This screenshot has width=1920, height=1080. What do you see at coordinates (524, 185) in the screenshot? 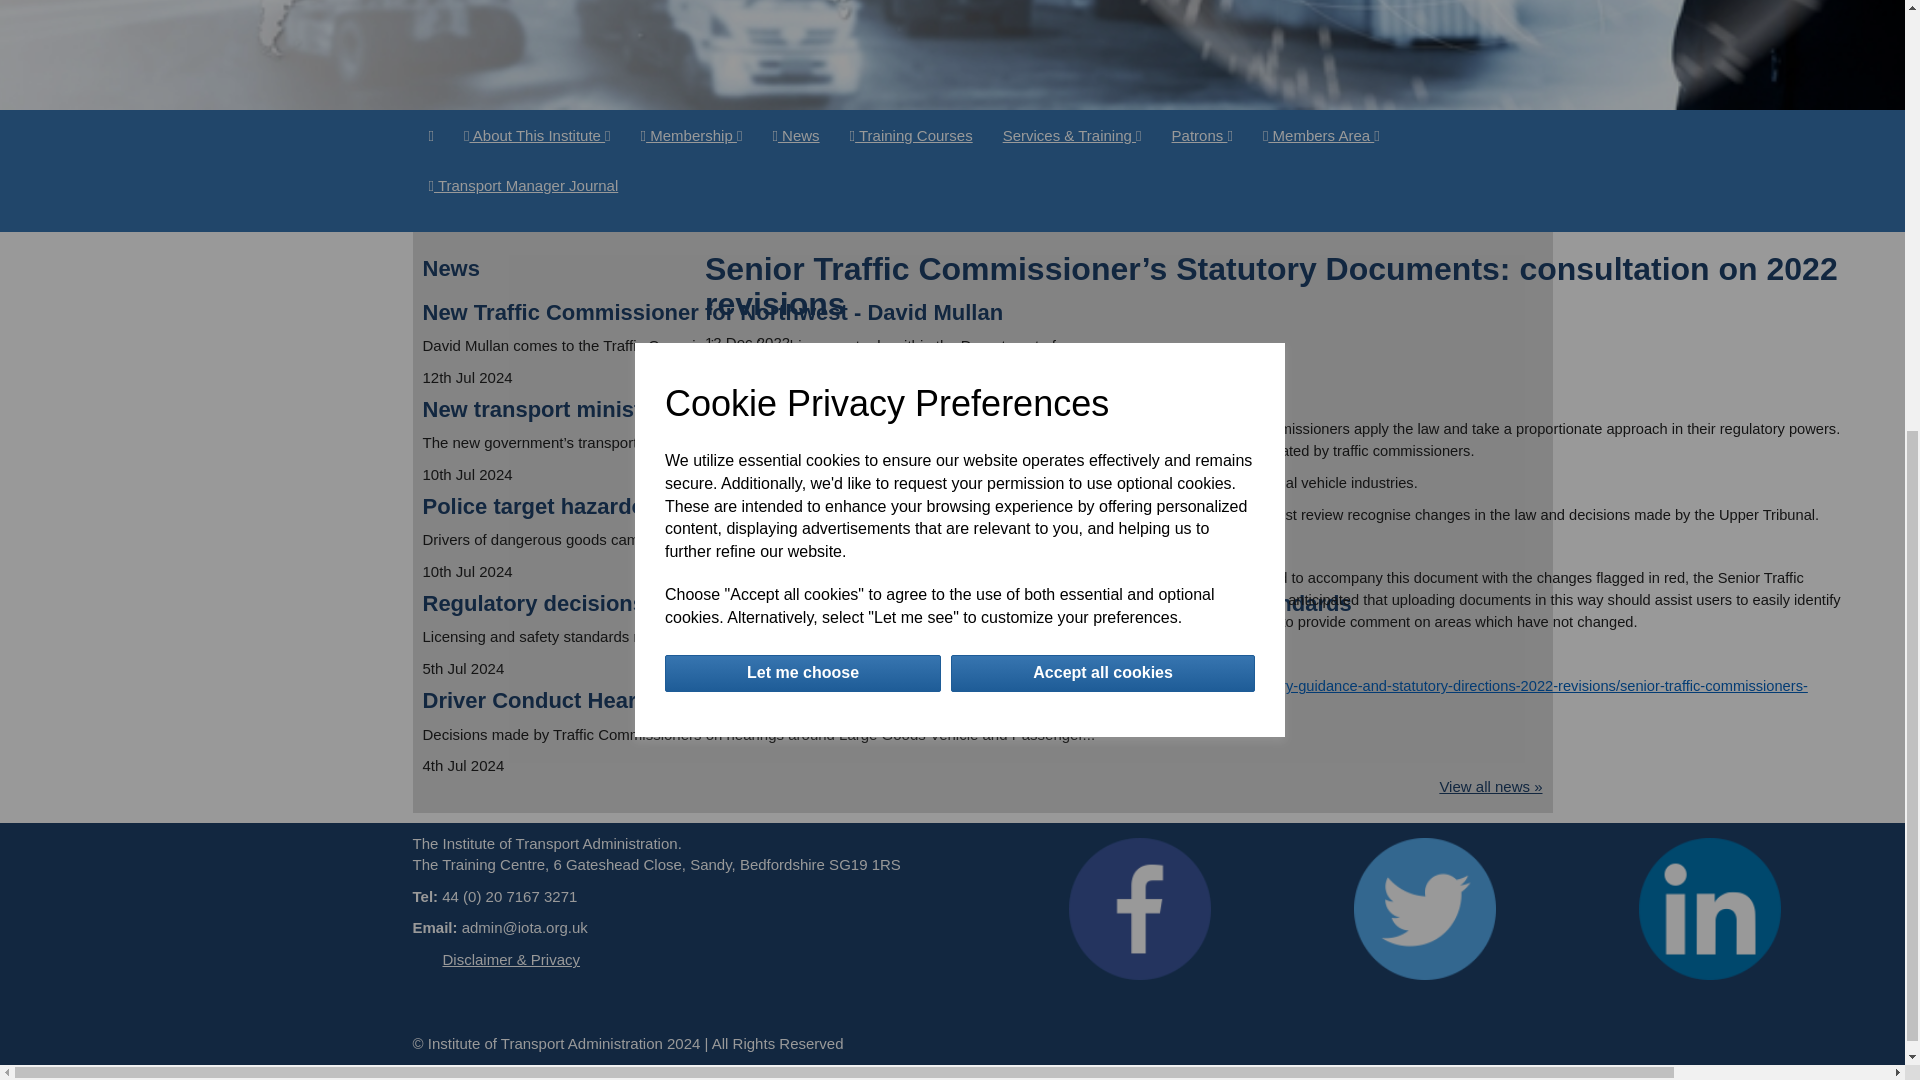
I see `Transport Manager Journal` at bounding box center [524, 185].